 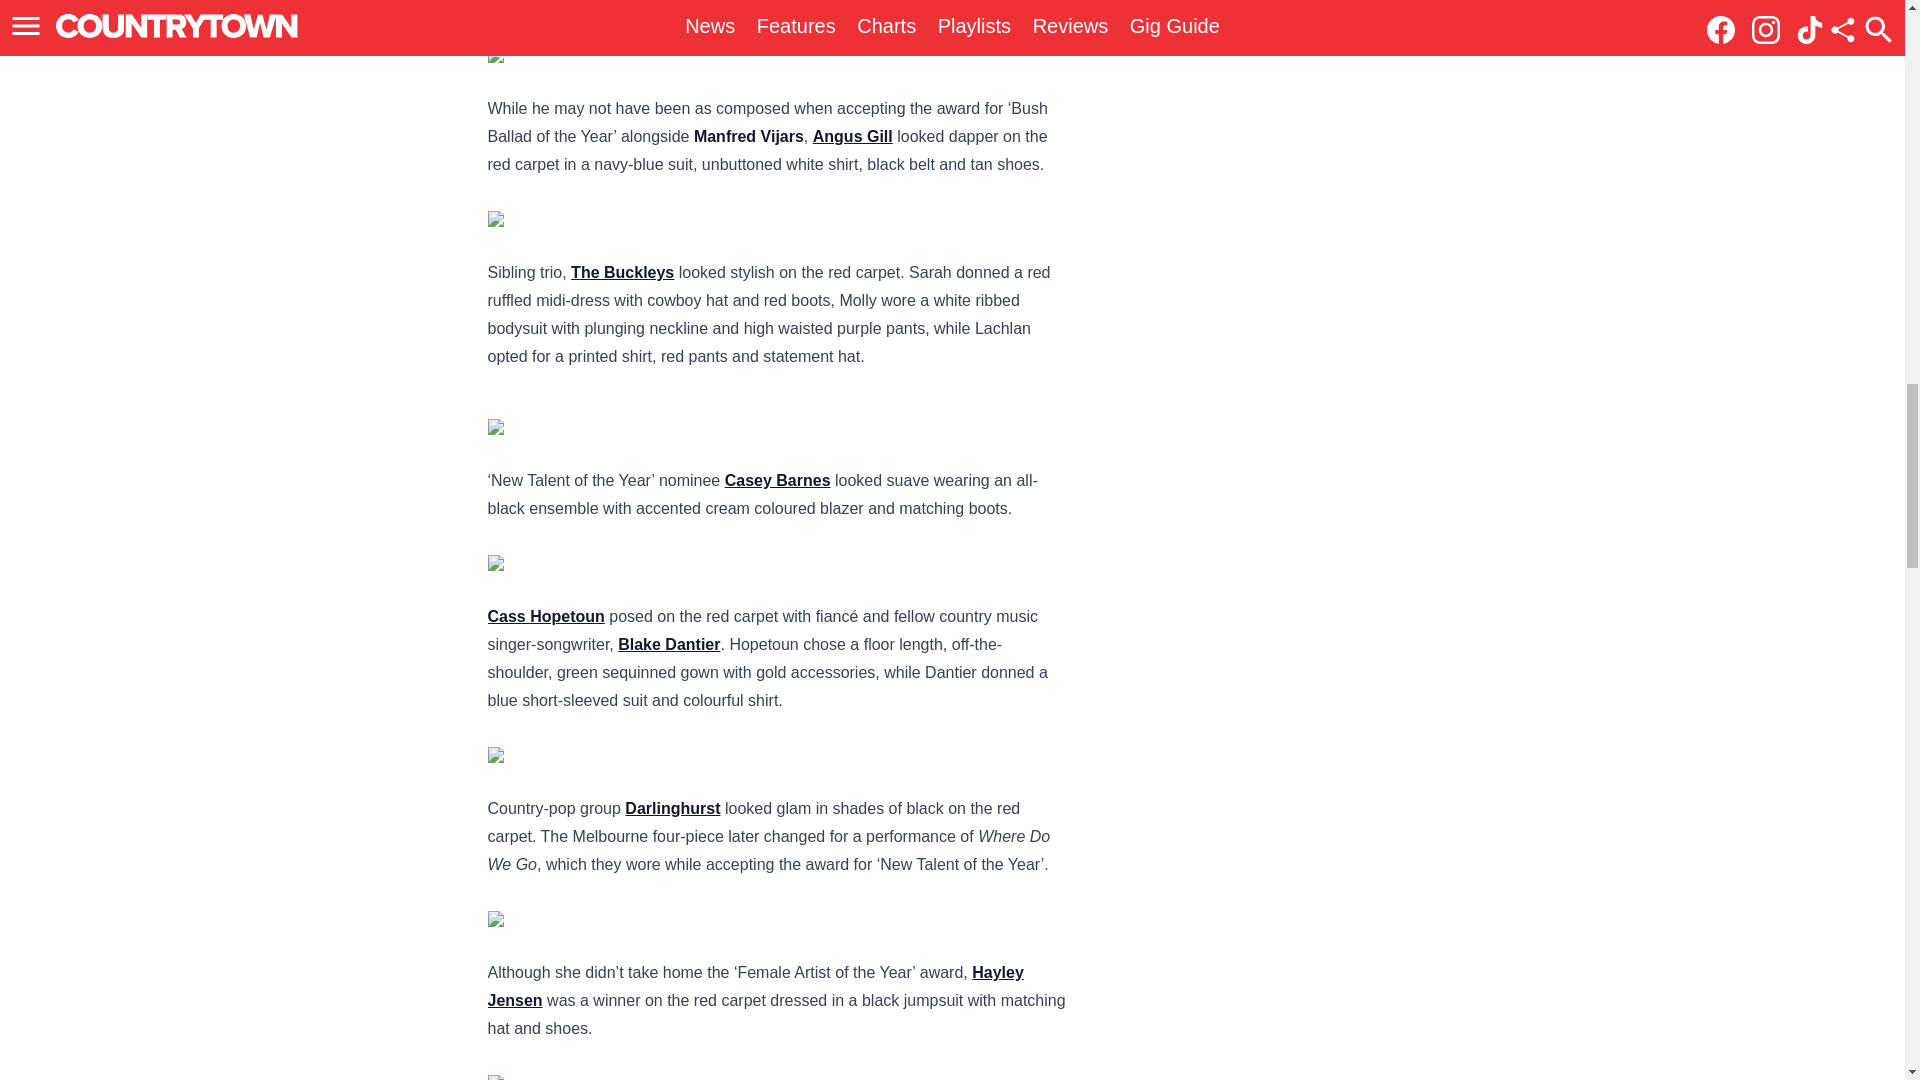 I want to click on Cass Hopetoun, so click(x=546, y=616).